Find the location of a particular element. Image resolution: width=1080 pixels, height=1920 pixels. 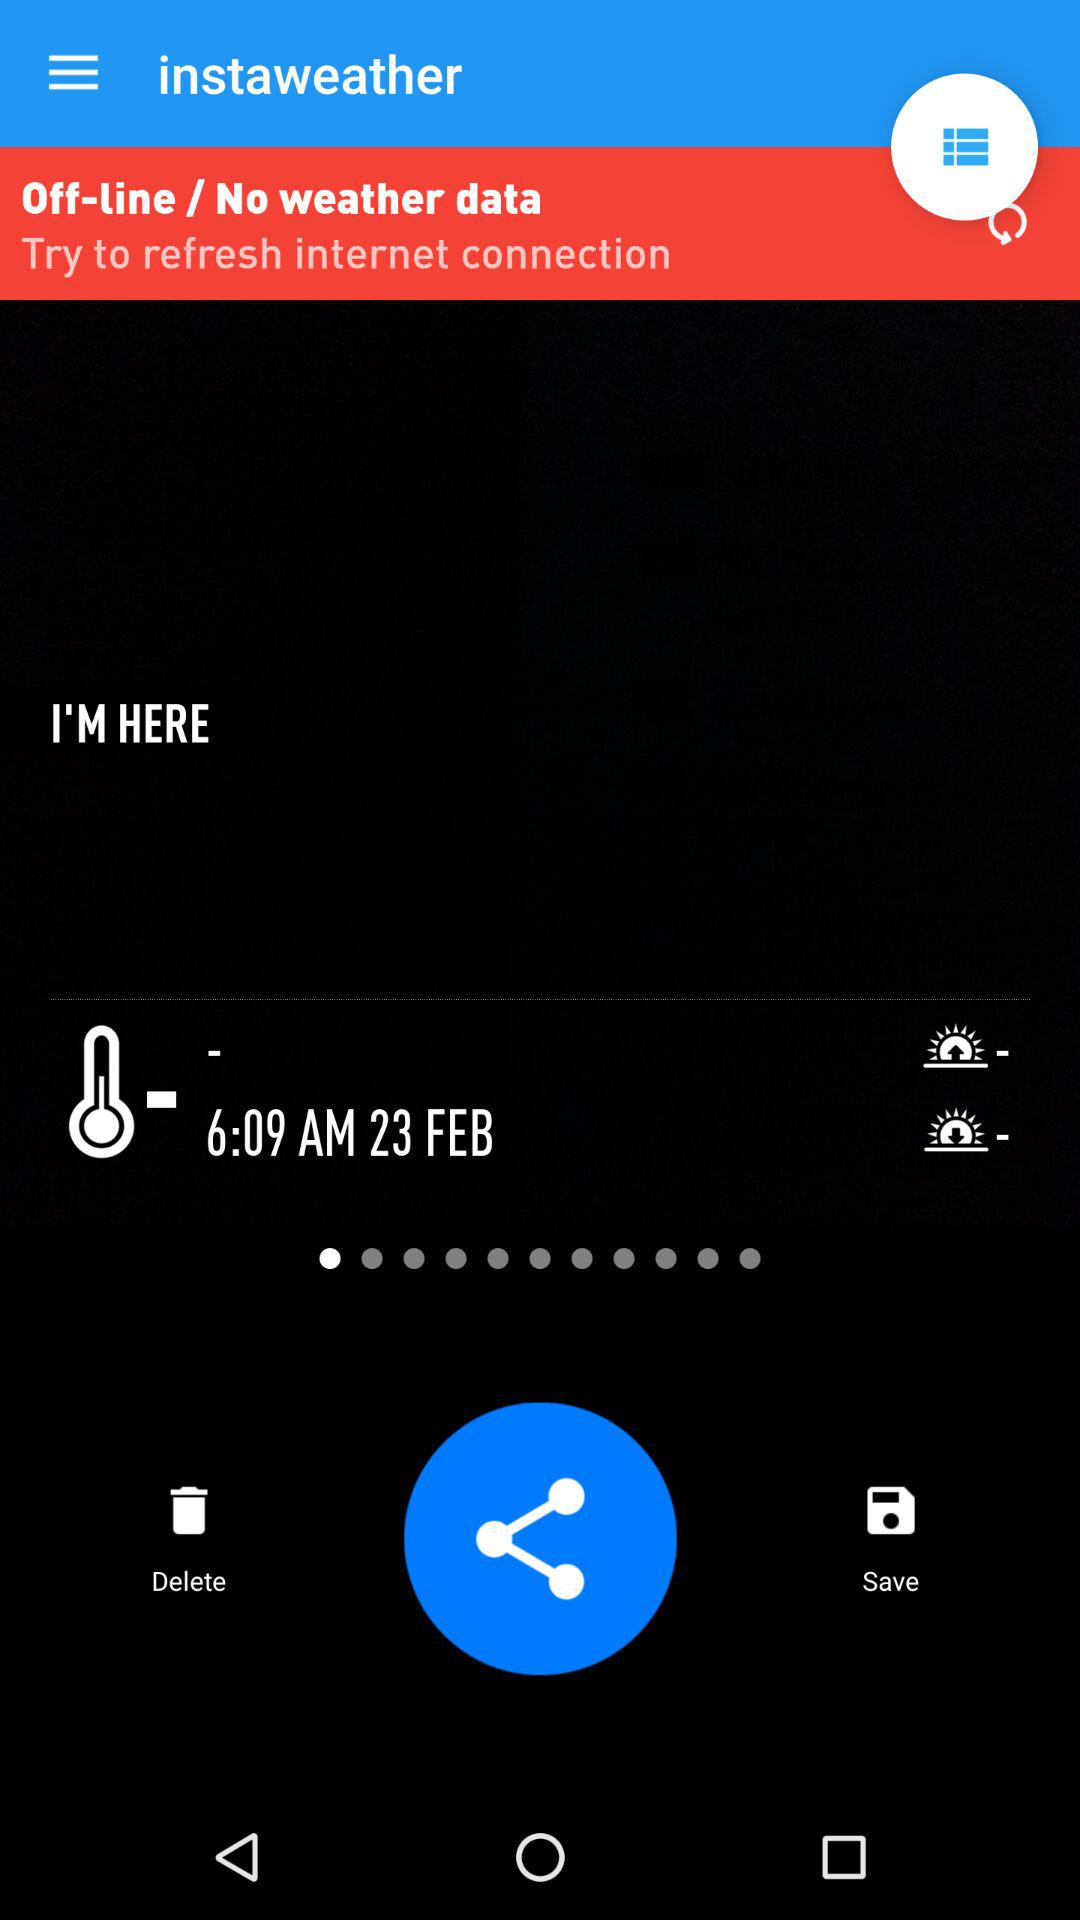

click the icon next to delete item is located at coordinates (539, 1538).